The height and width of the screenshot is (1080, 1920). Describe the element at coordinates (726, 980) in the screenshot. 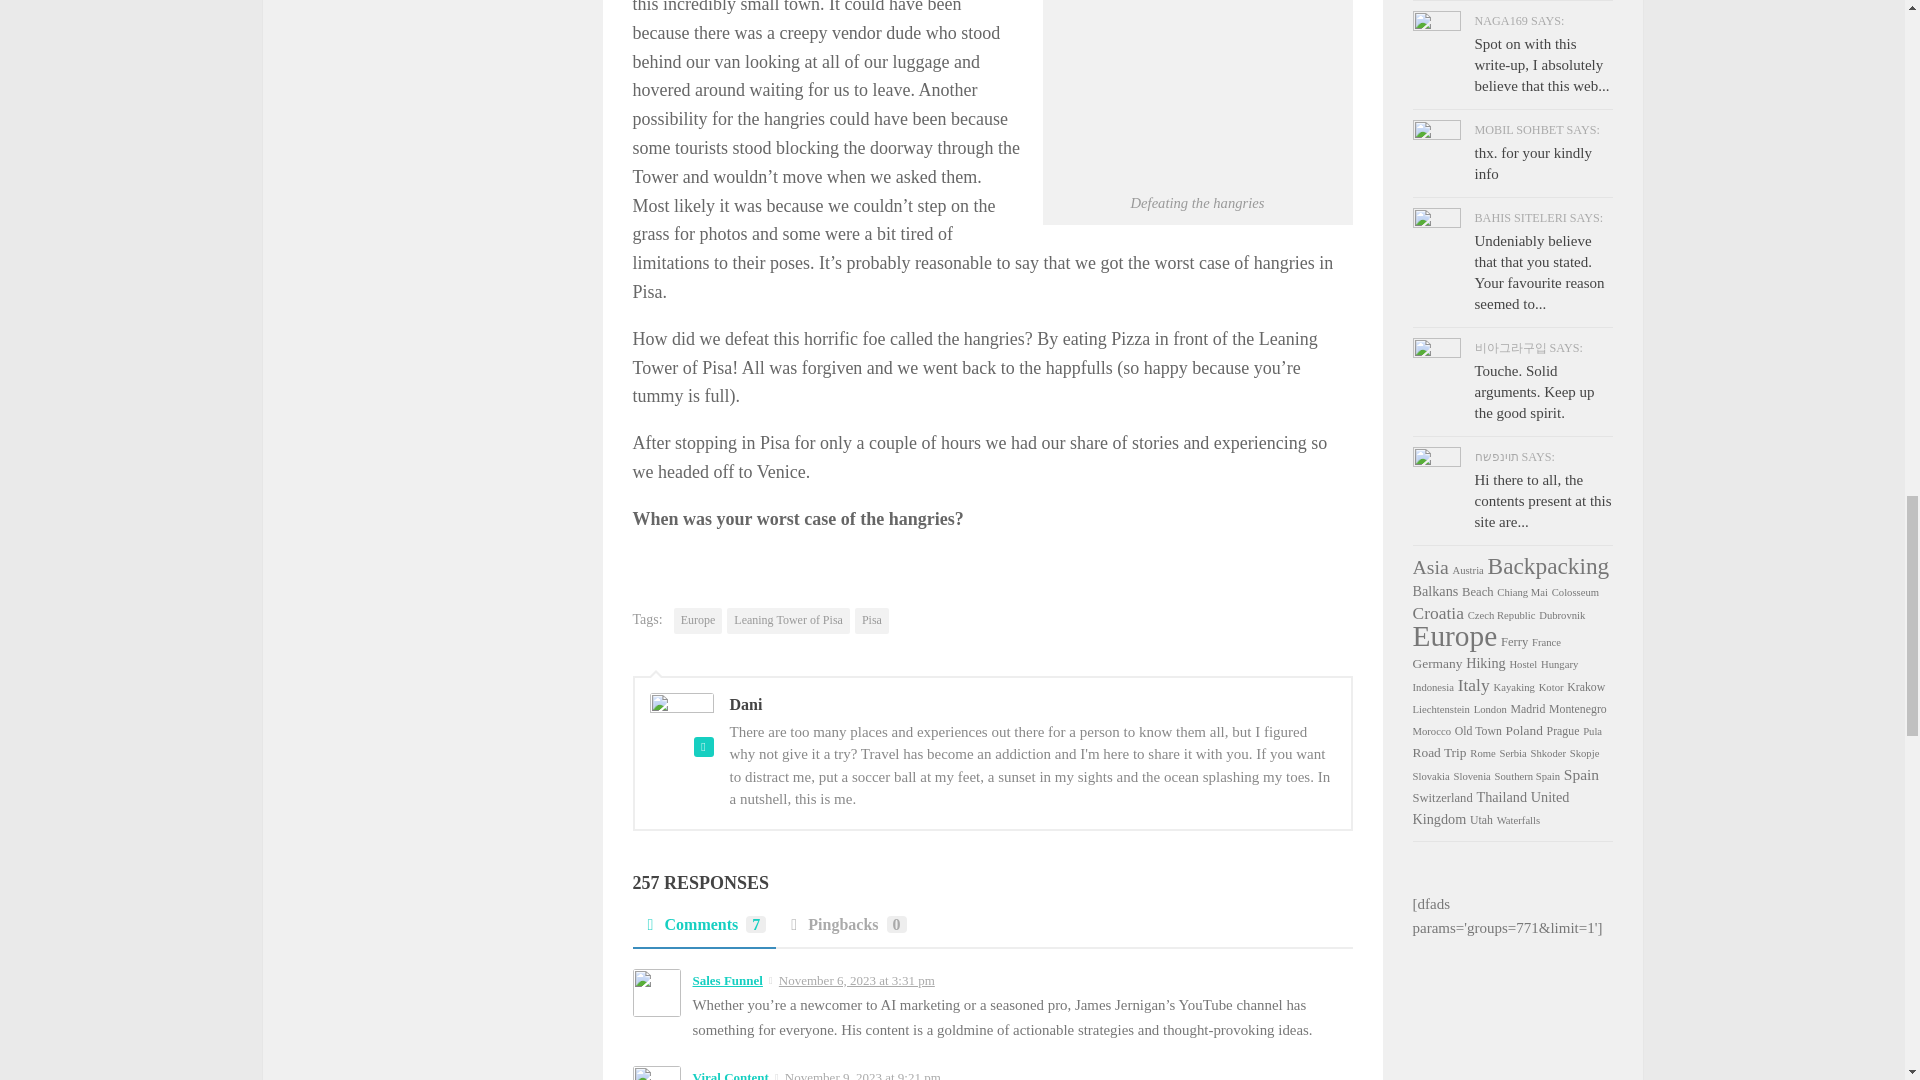

I see `Sales Funnel` at that location.